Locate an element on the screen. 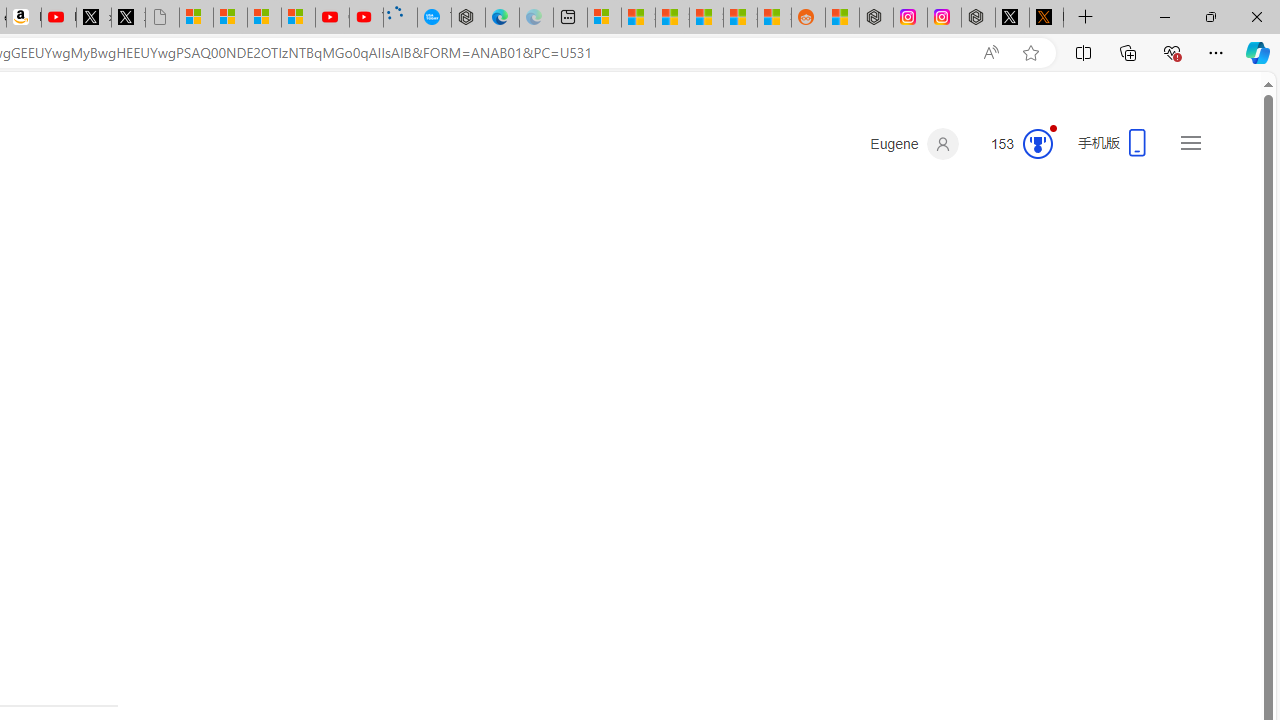 The height and width of the screenshot is (720, 1280). Copilot (Ctrl+Shift+.) is located at coordinates (1258, 52).